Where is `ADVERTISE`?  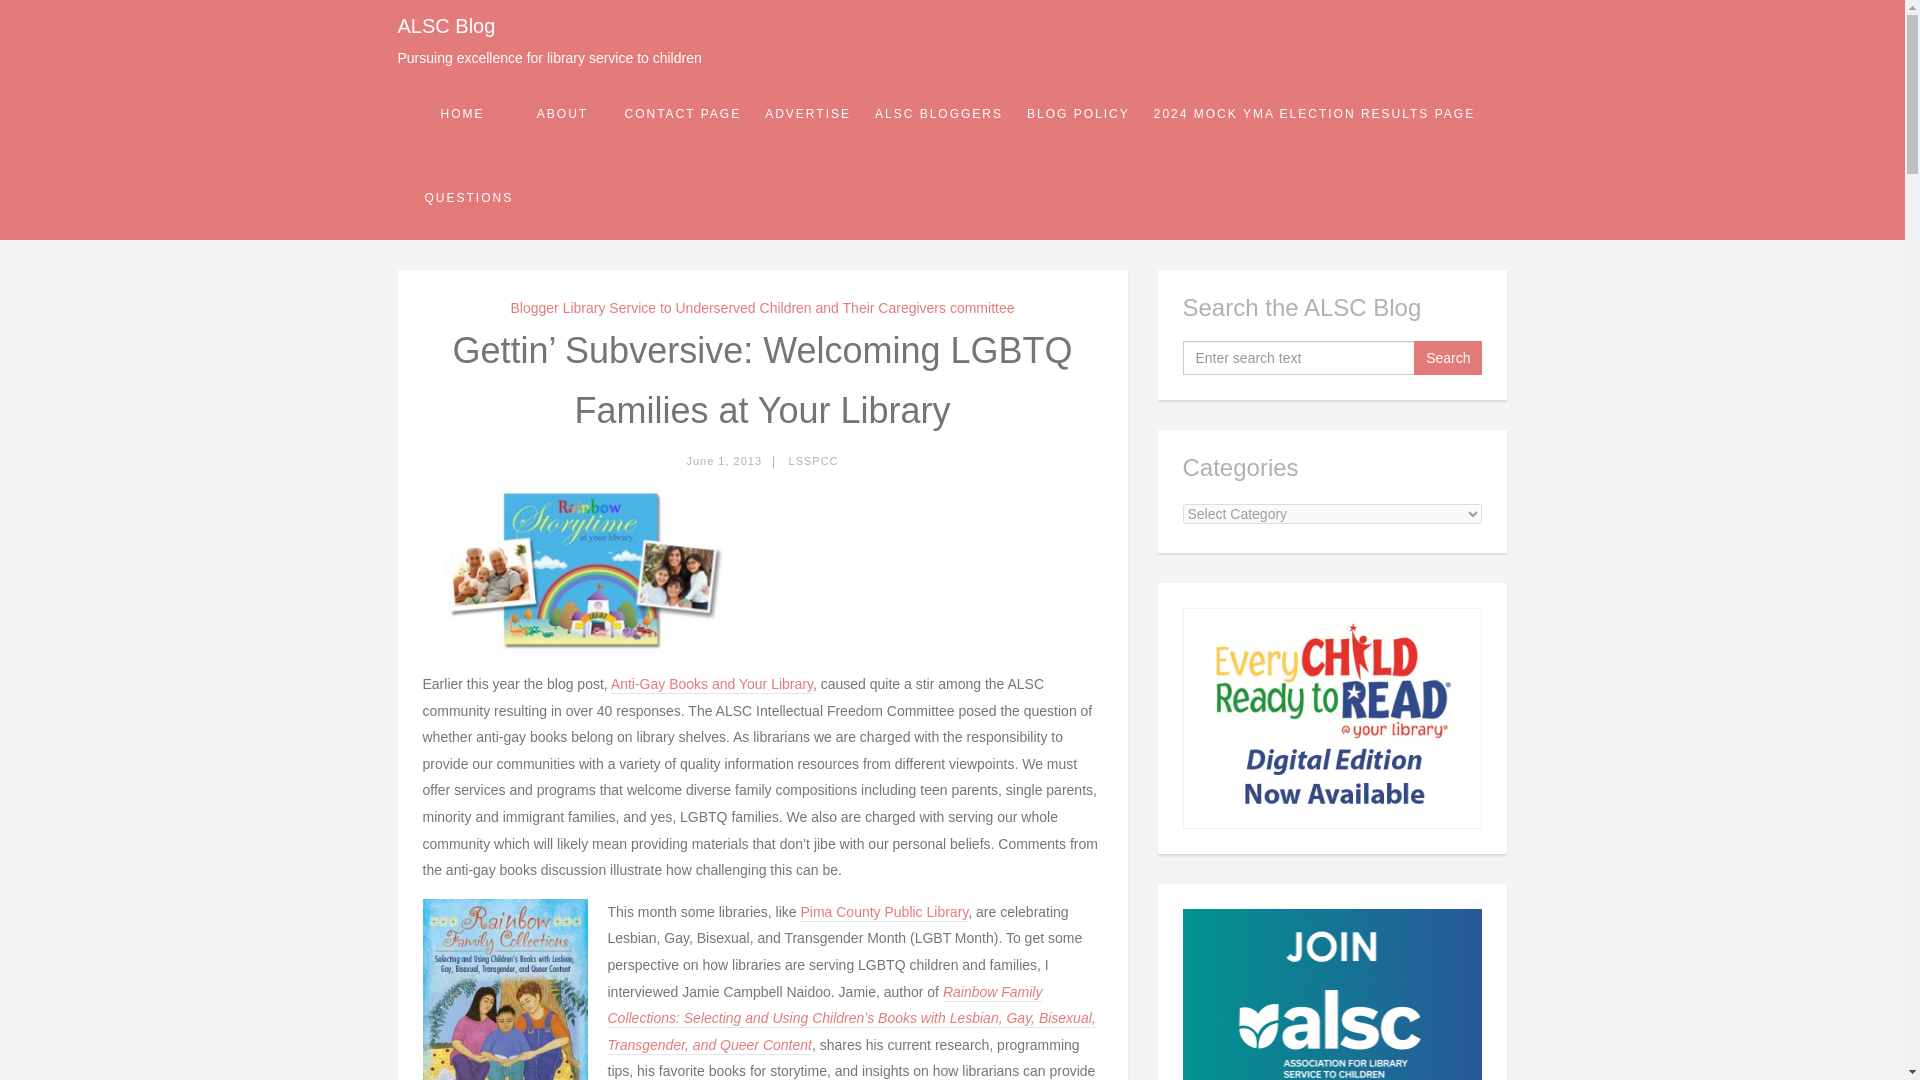
ADVERTISE is located at coordinates (807, 114).